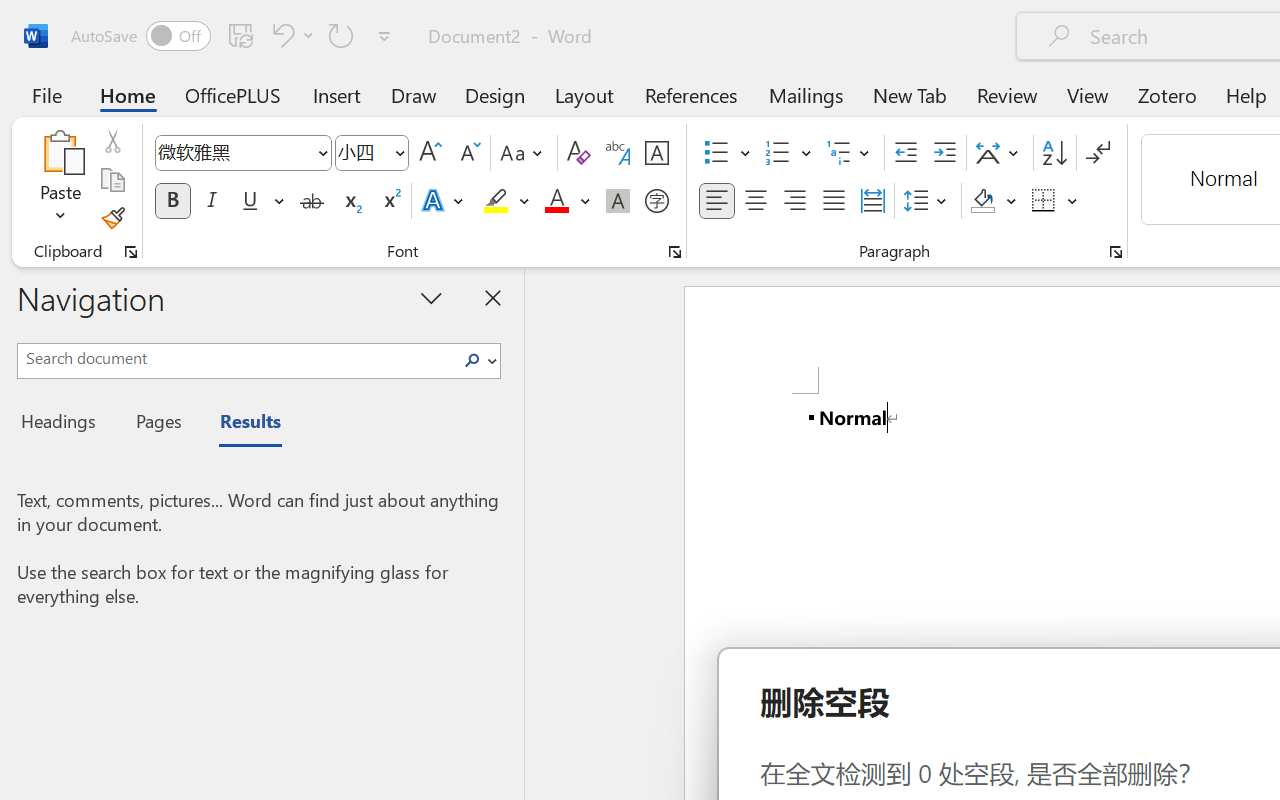 Image resolution: width=1280 pixels, height=800 pixels. Describe the element at coordinates (240, 424) in the screenshot. I see `Results` at that location.